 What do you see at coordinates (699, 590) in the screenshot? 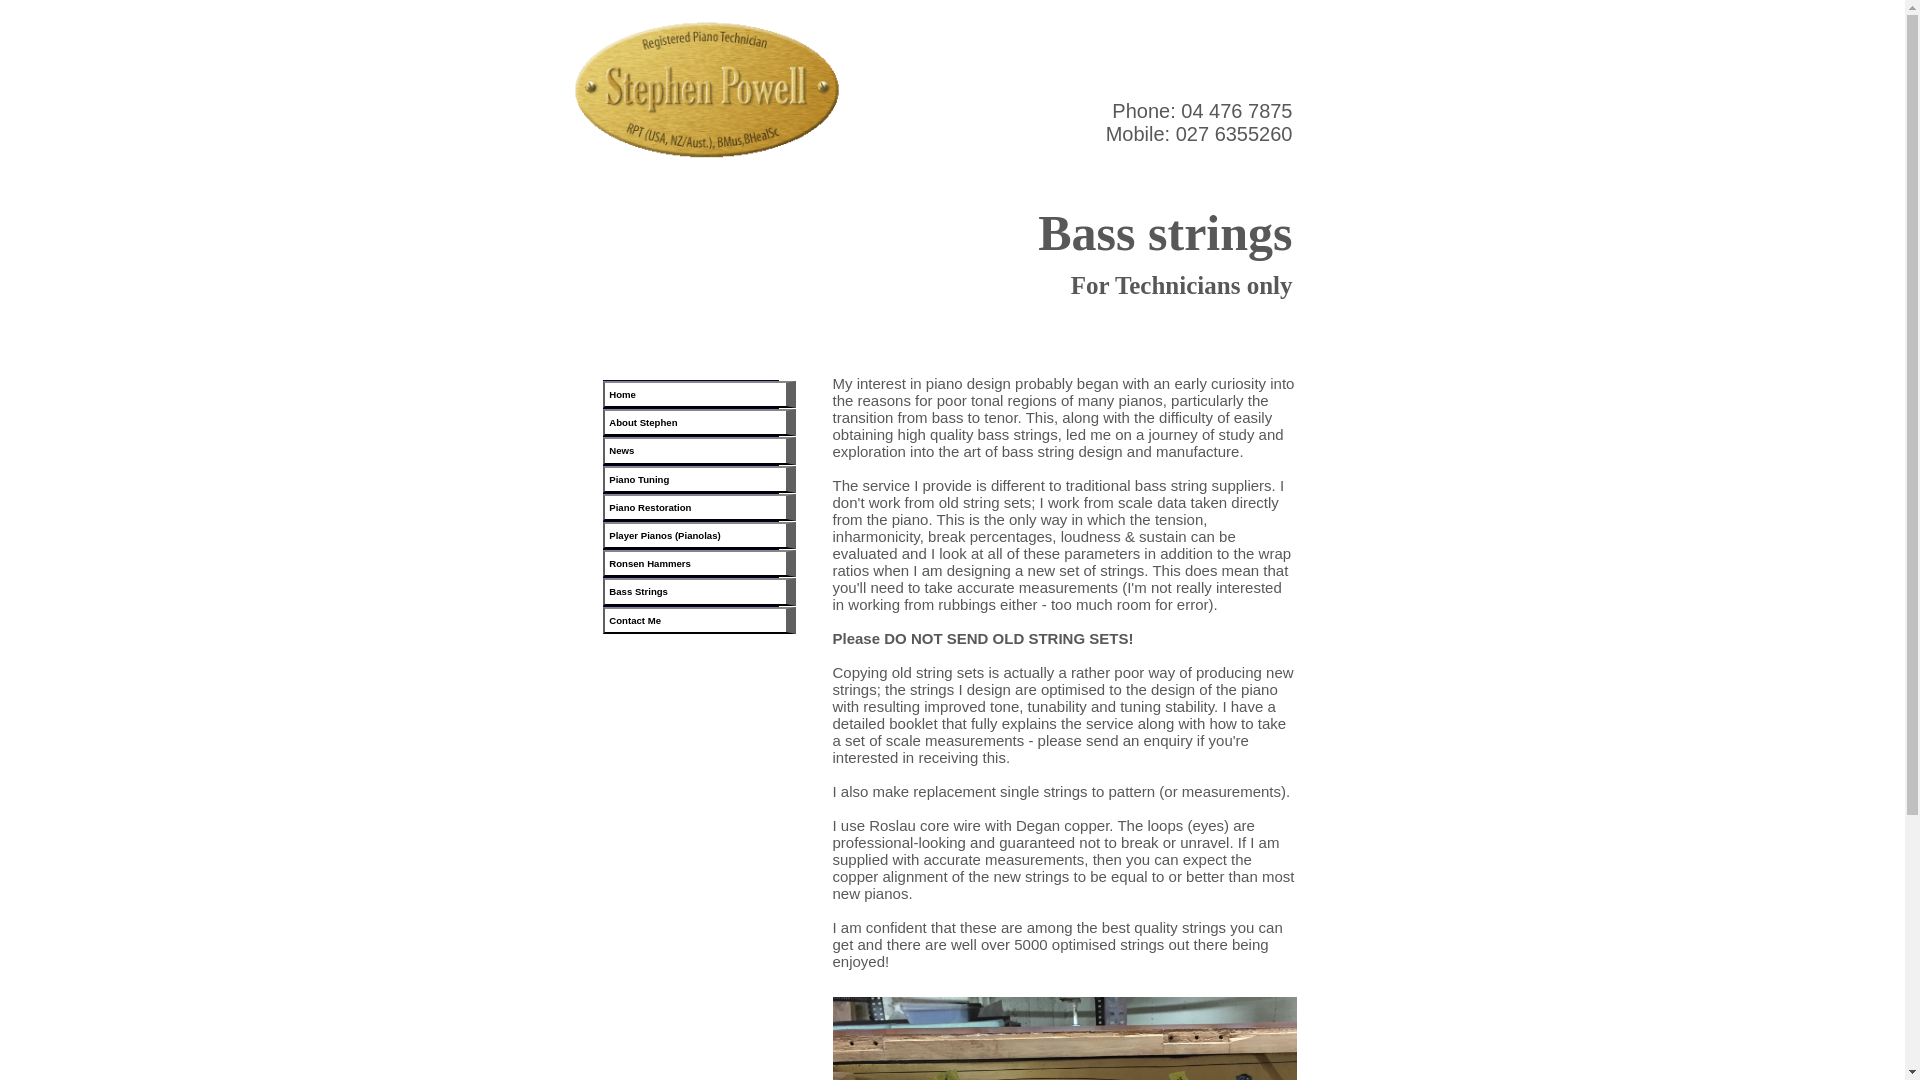
I see `Bass Strings` at bounding box center [699, 590].